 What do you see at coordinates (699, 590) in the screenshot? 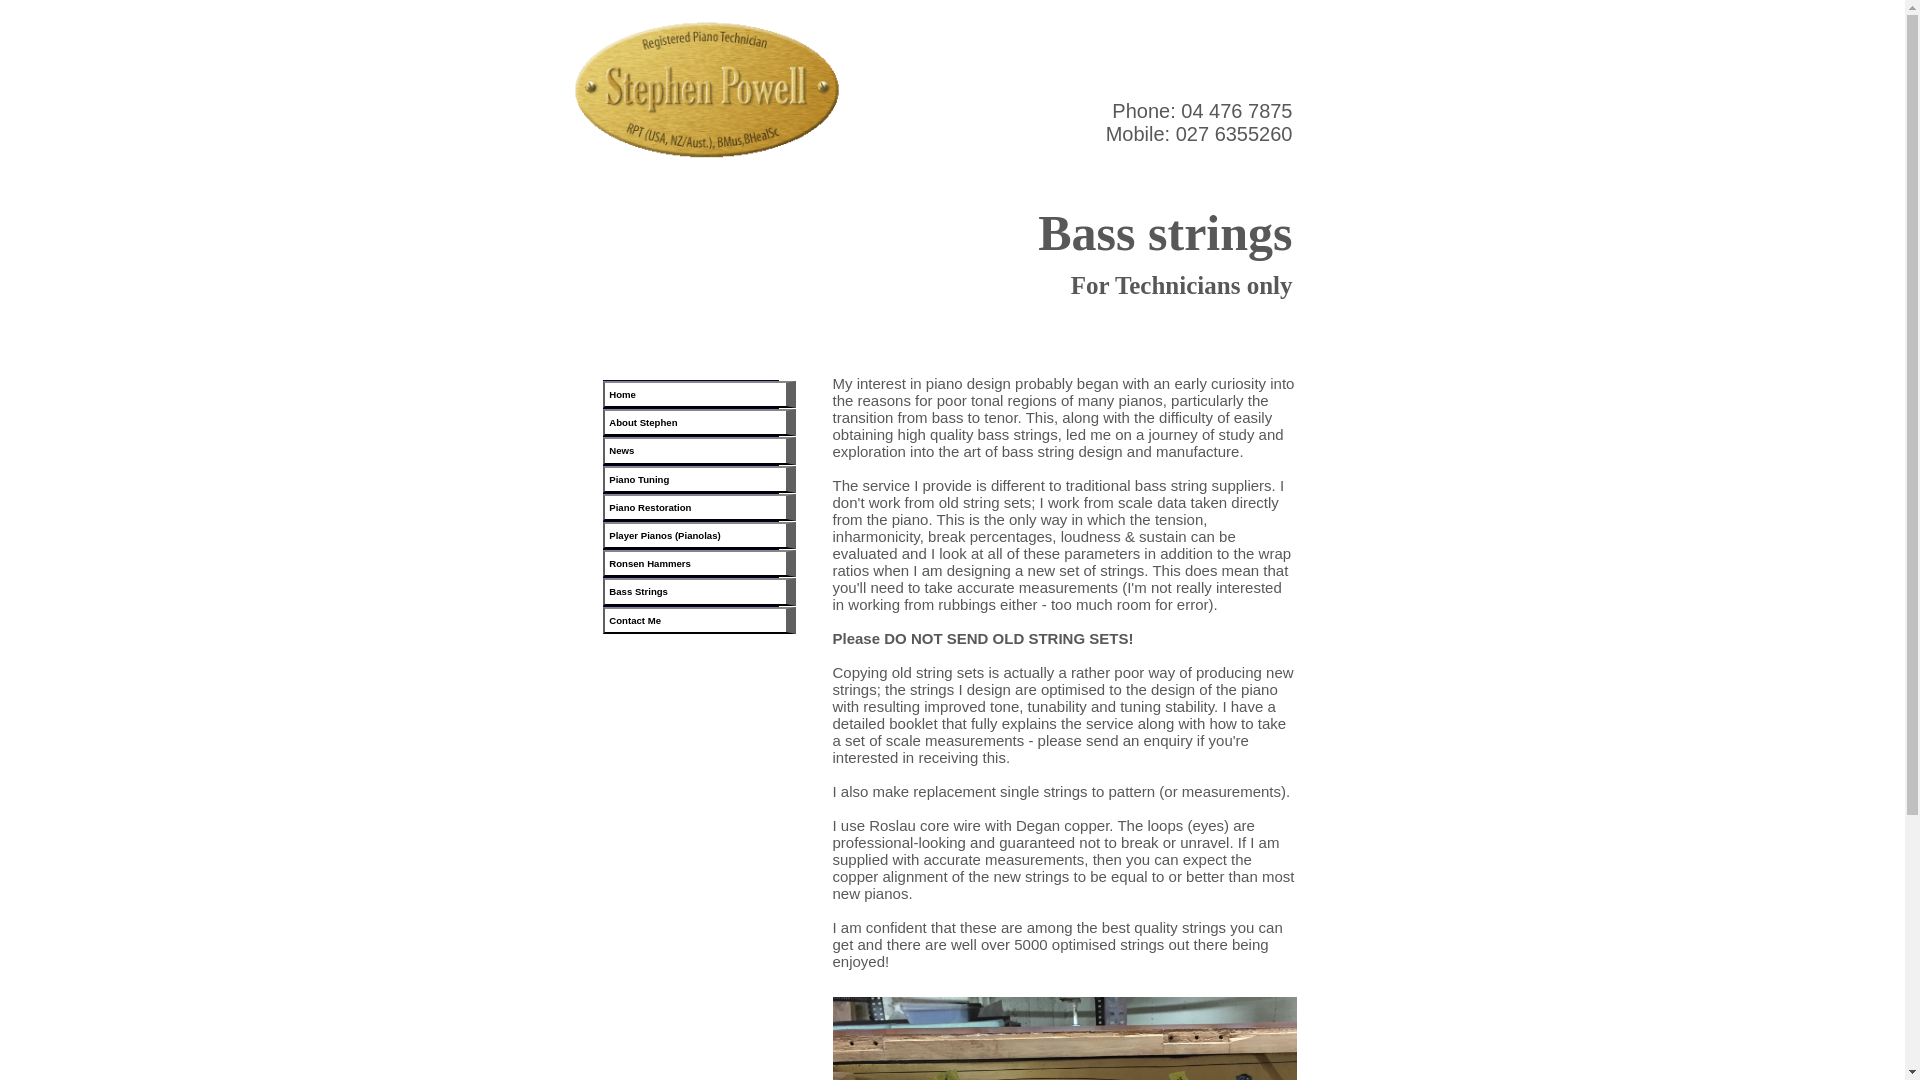
I see `Bass Strings` at bounding box center [699, 590].